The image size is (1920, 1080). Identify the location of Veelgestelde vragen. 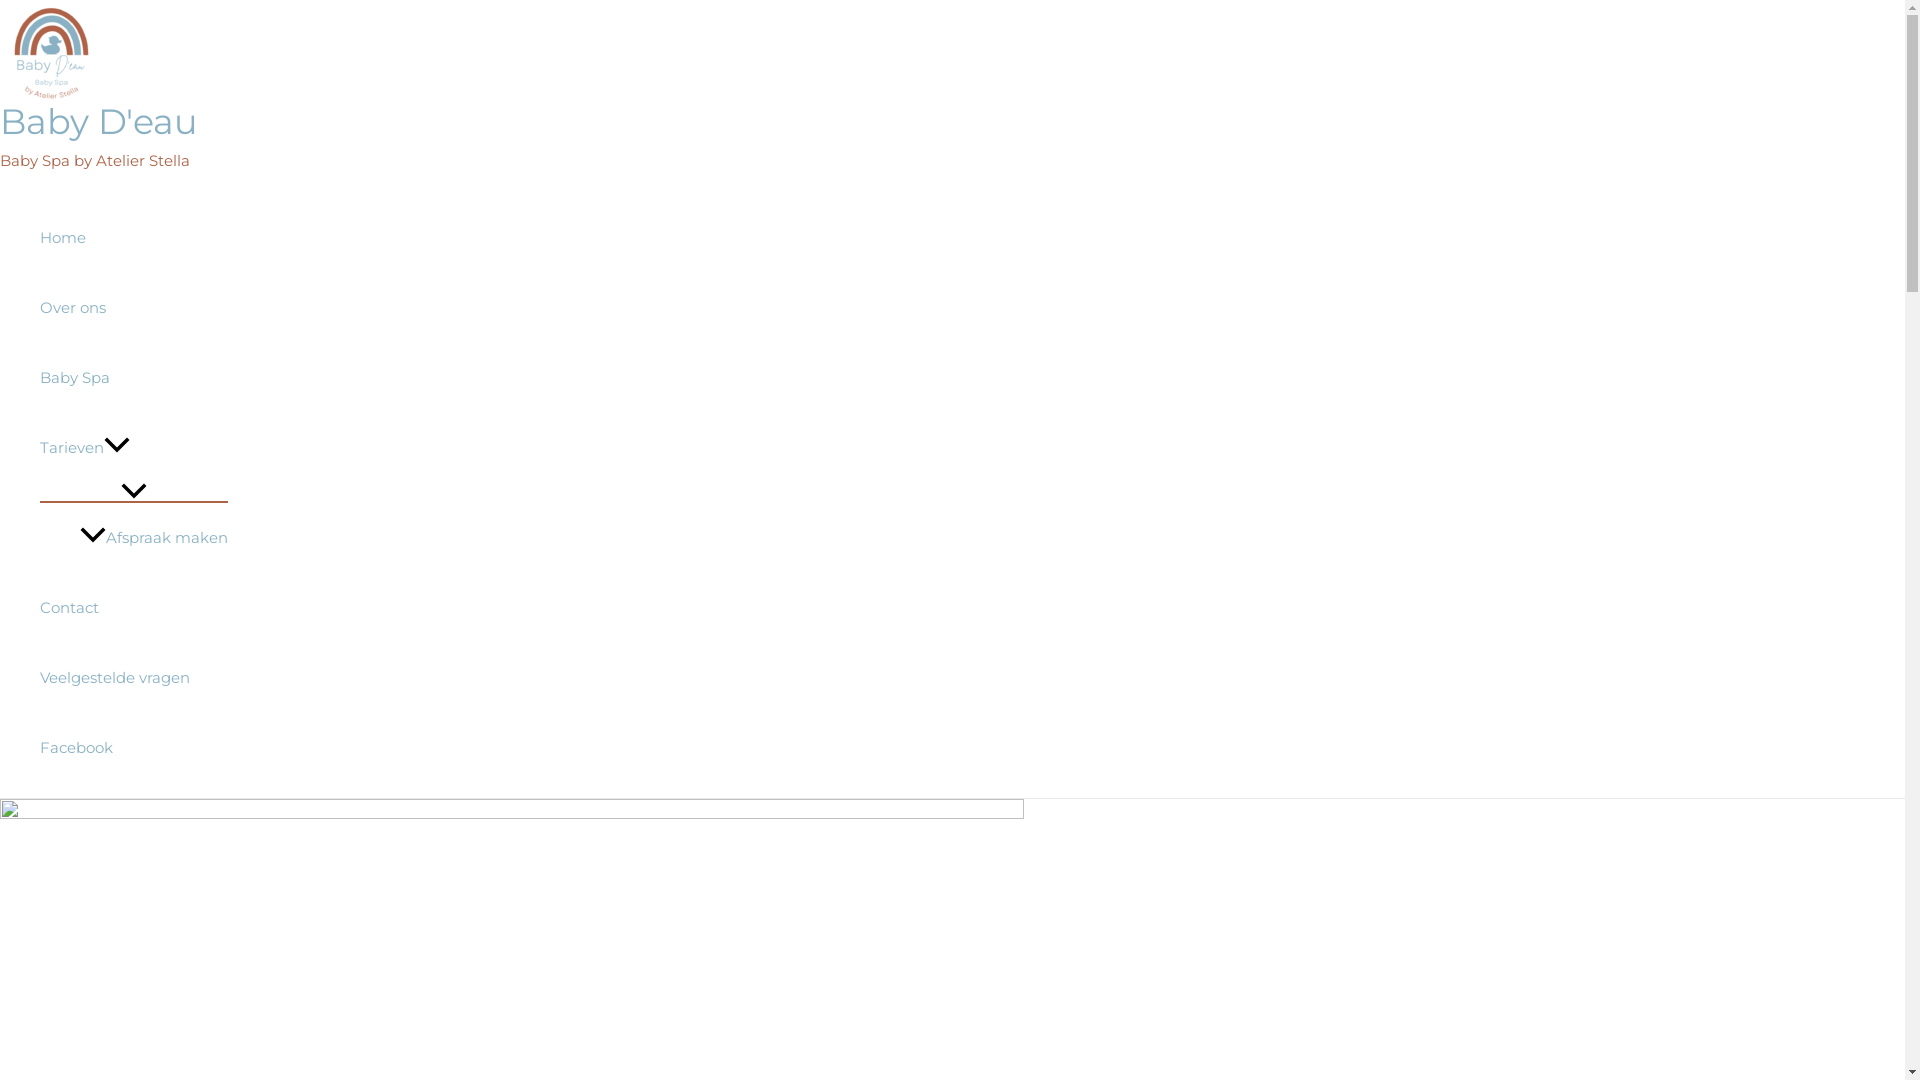
(134, 678).